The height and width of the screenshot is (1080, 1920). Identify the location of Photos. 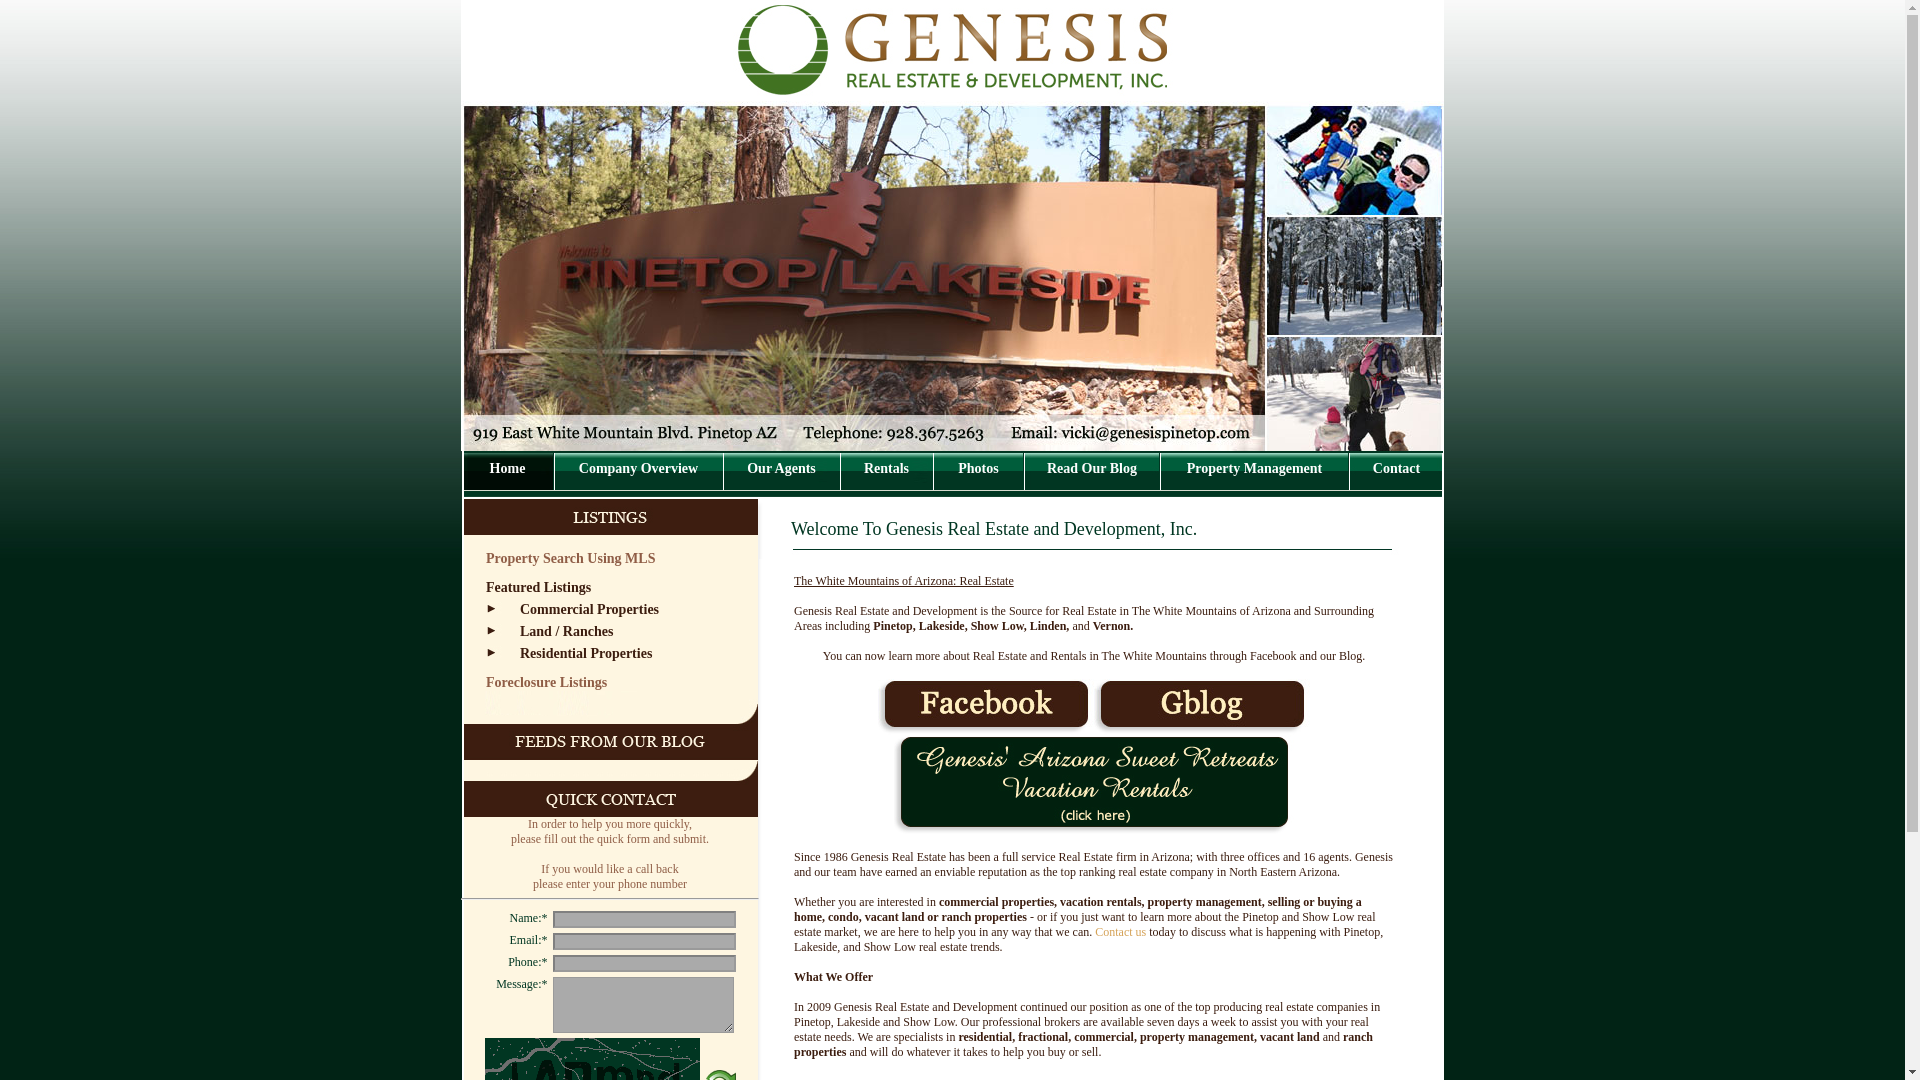
(978, 468).